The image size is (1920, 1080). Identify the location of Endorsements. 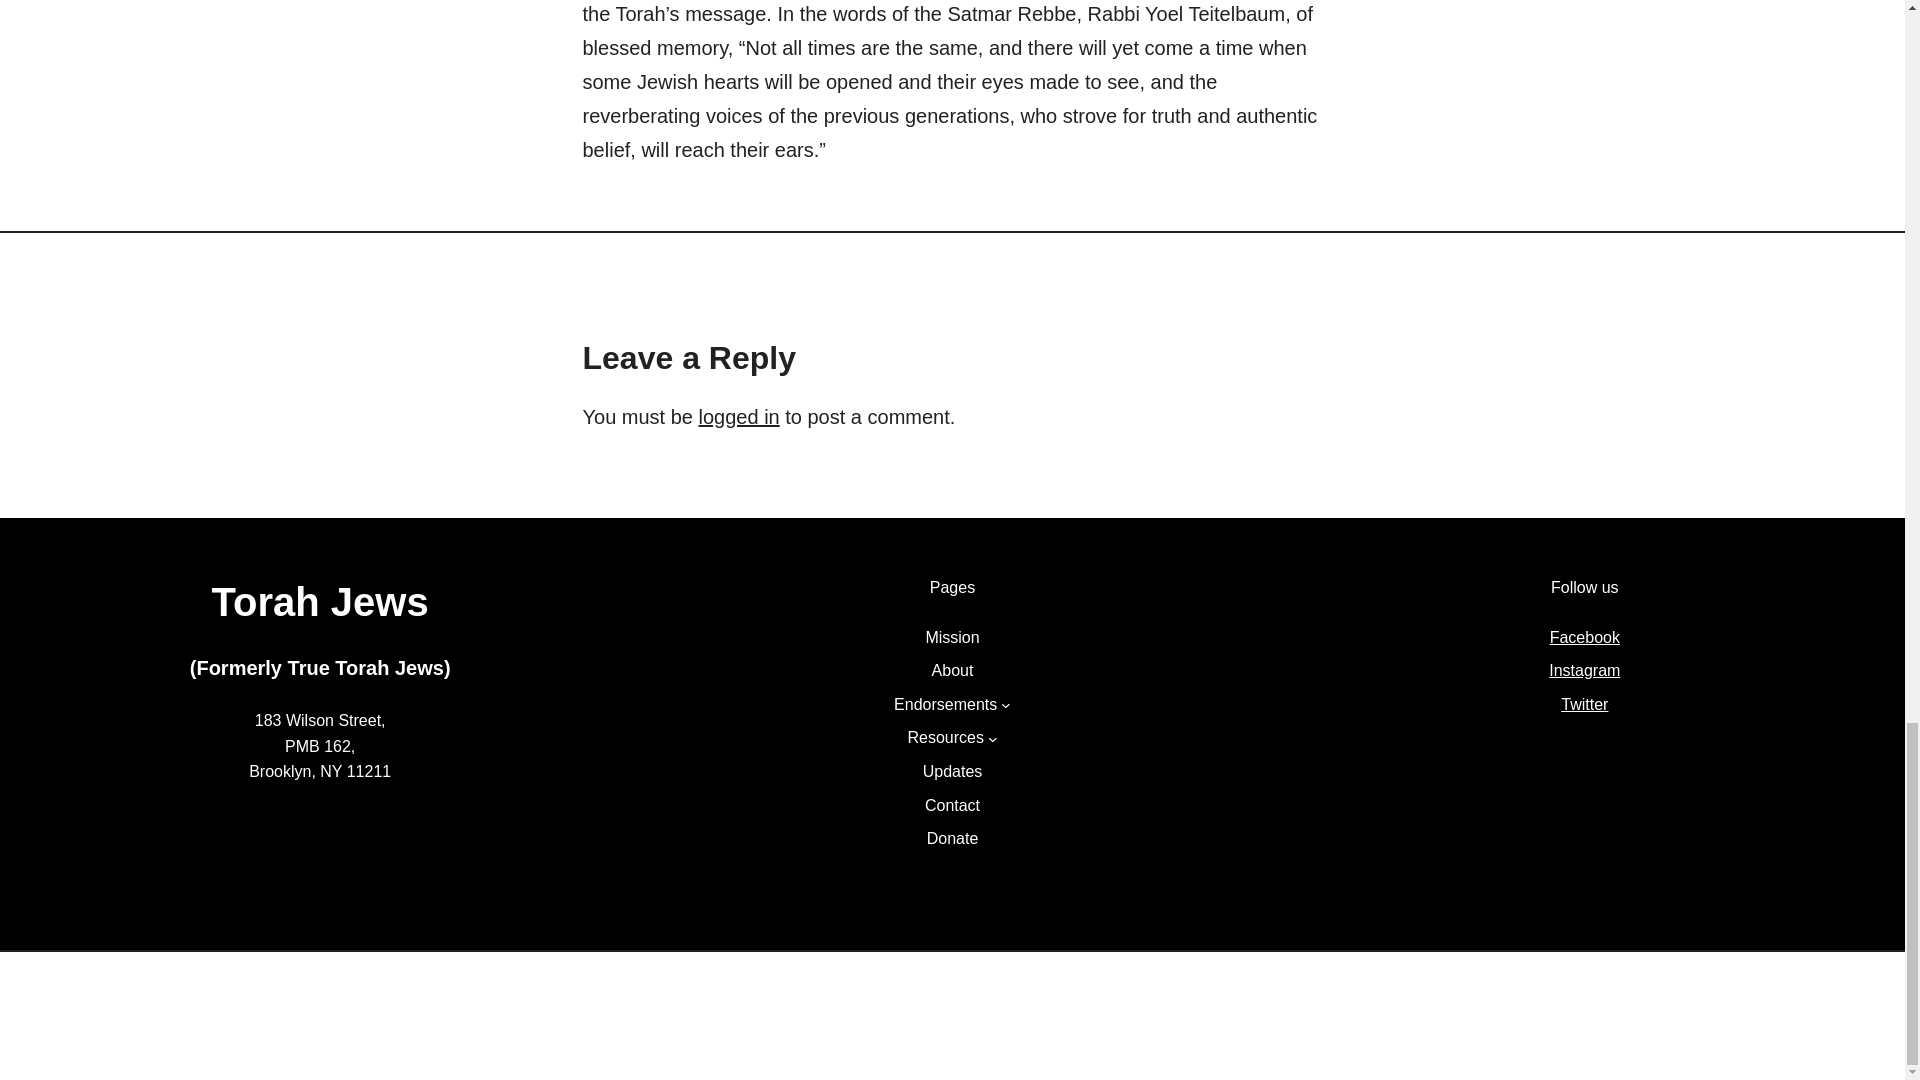
(945, 705).